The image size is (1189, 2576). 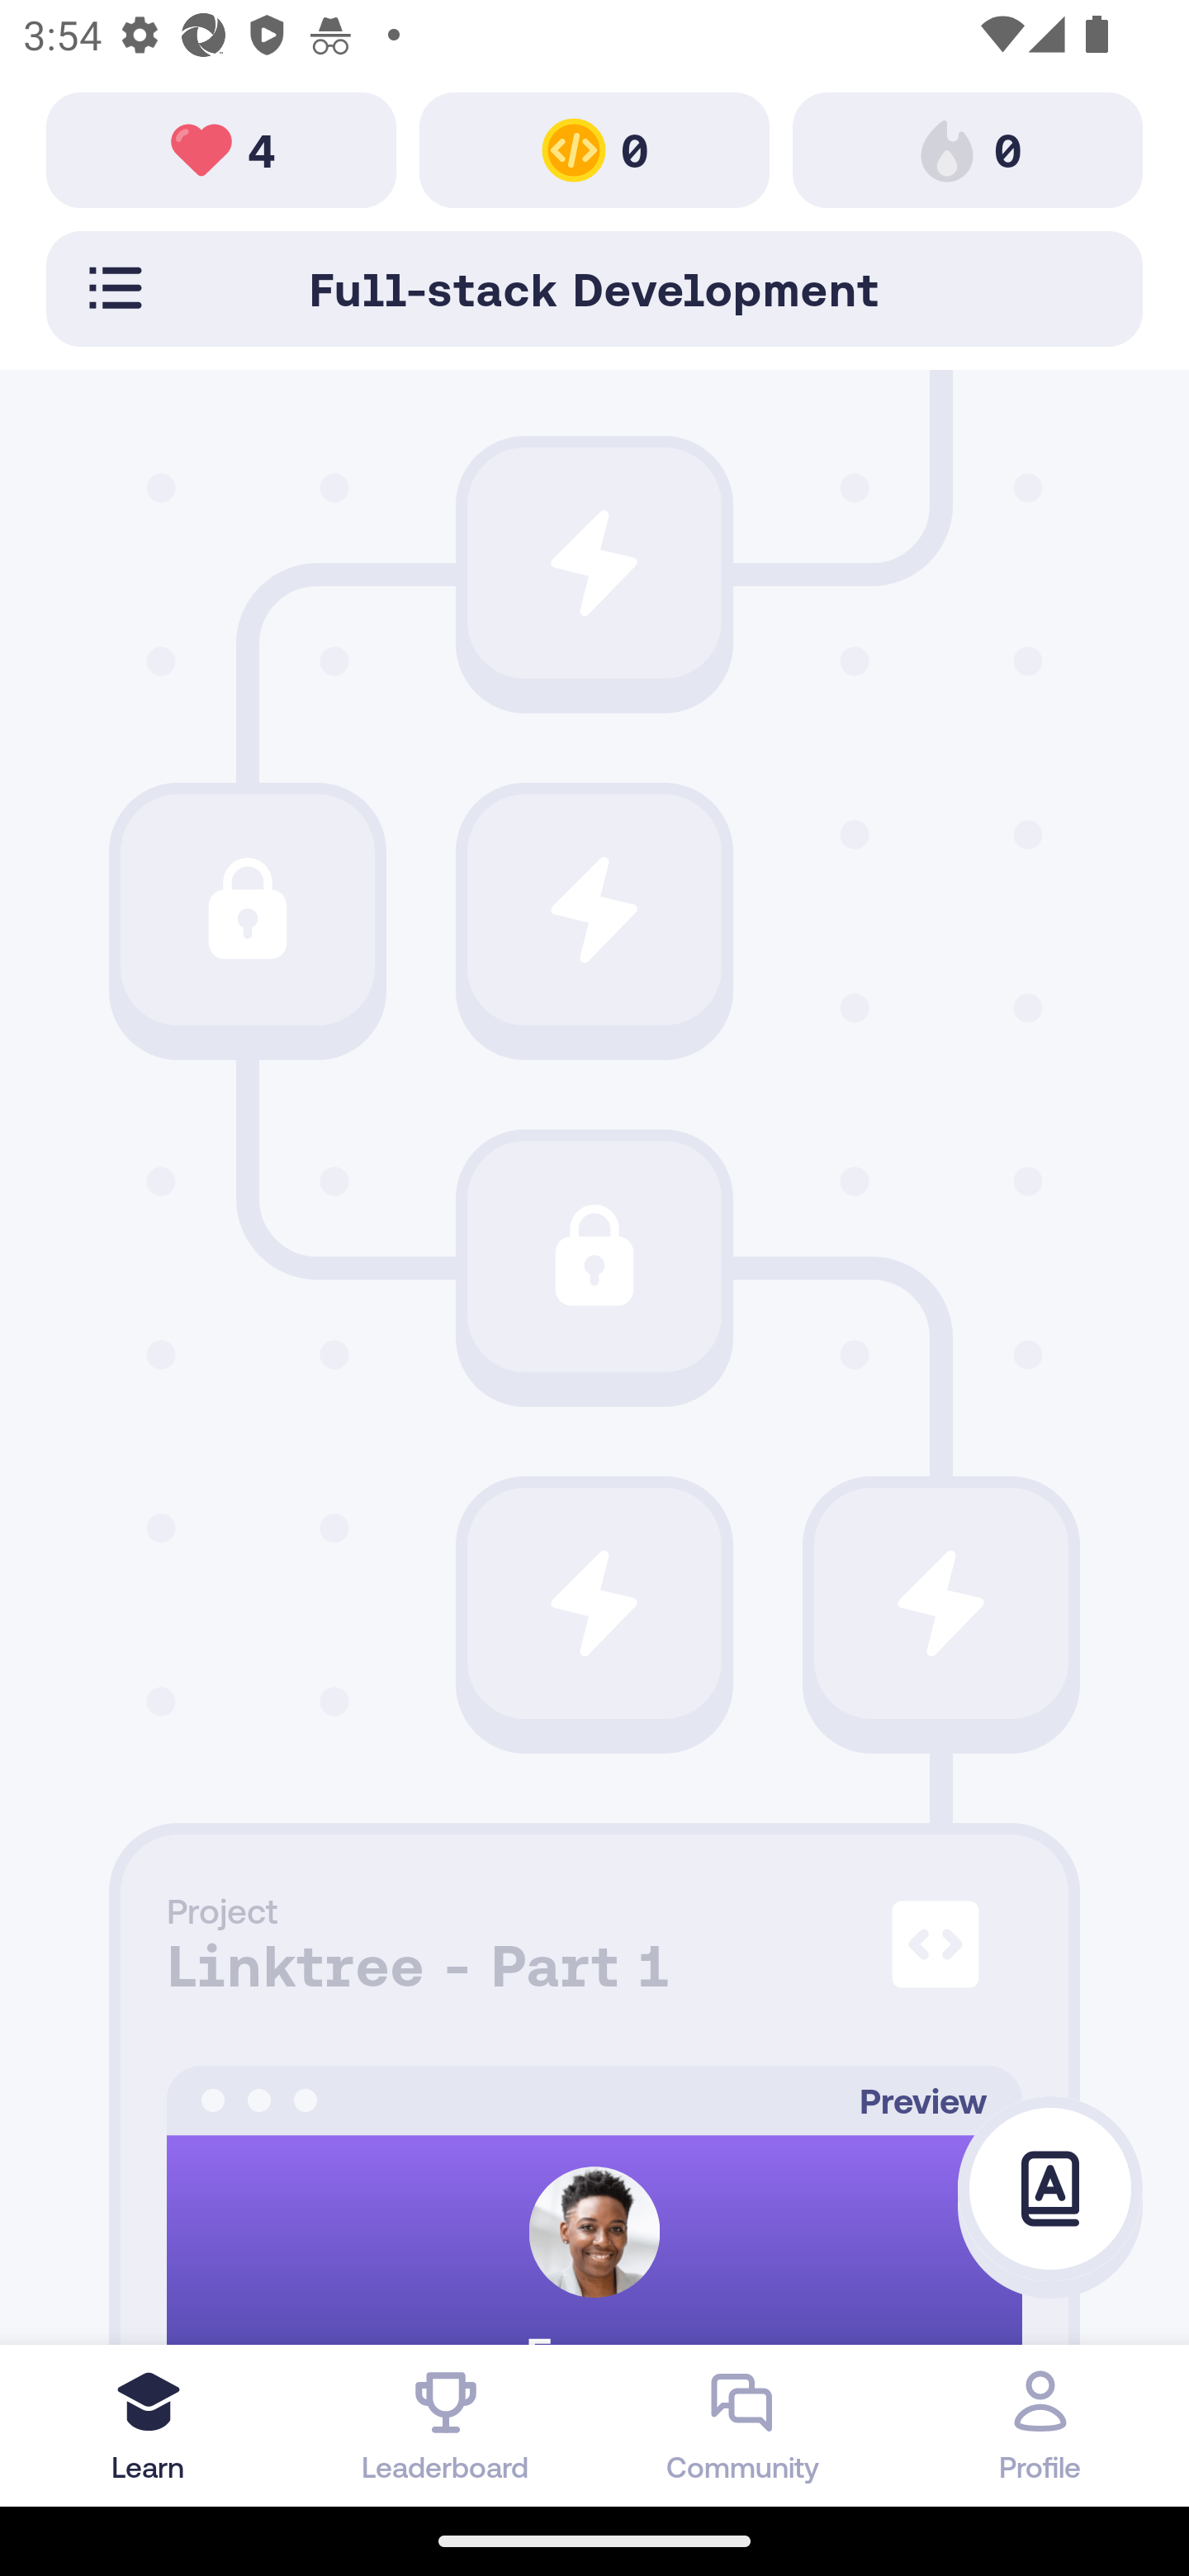 I want to click on Profile, so click(x=1040, y=2425).